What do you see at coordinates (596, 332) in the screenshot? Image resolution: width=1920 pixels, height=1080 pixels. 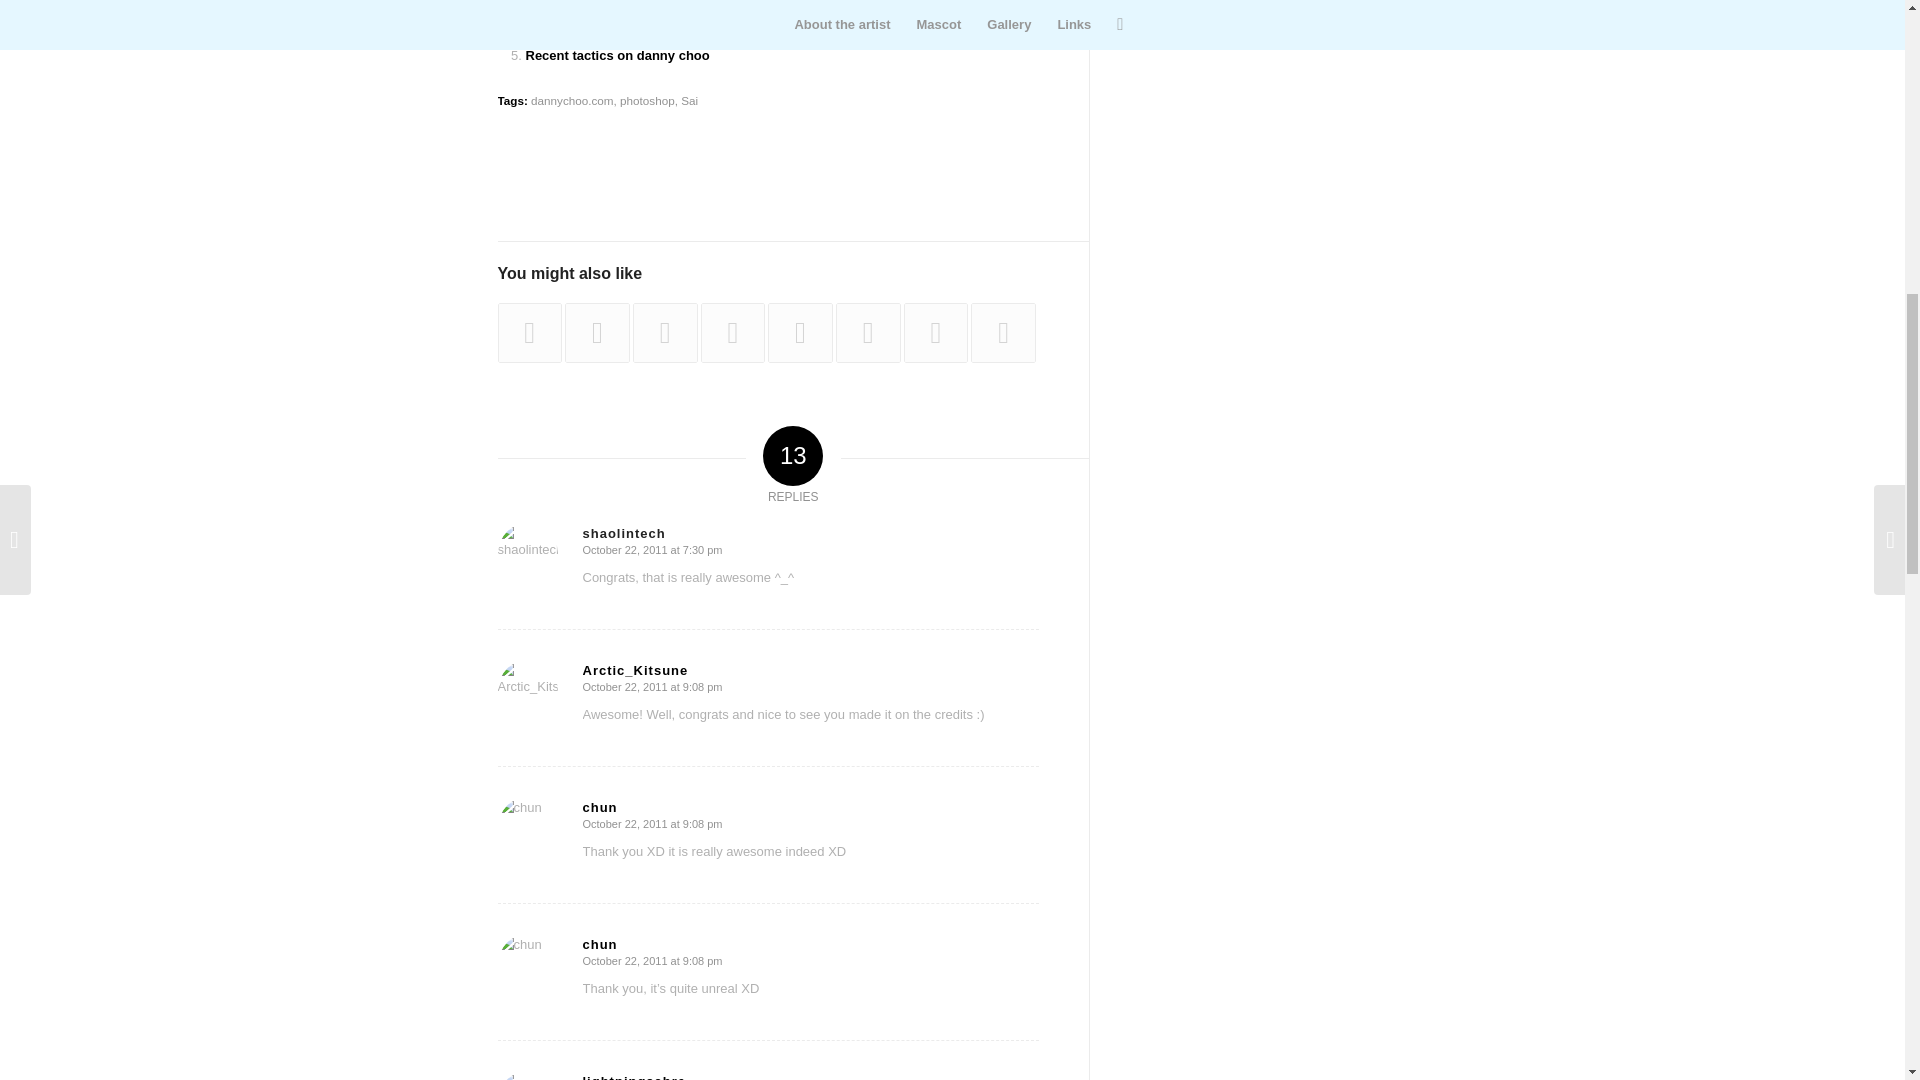 I see `Hatsune Miku fan art 2015` at bounding box center [596, 332].